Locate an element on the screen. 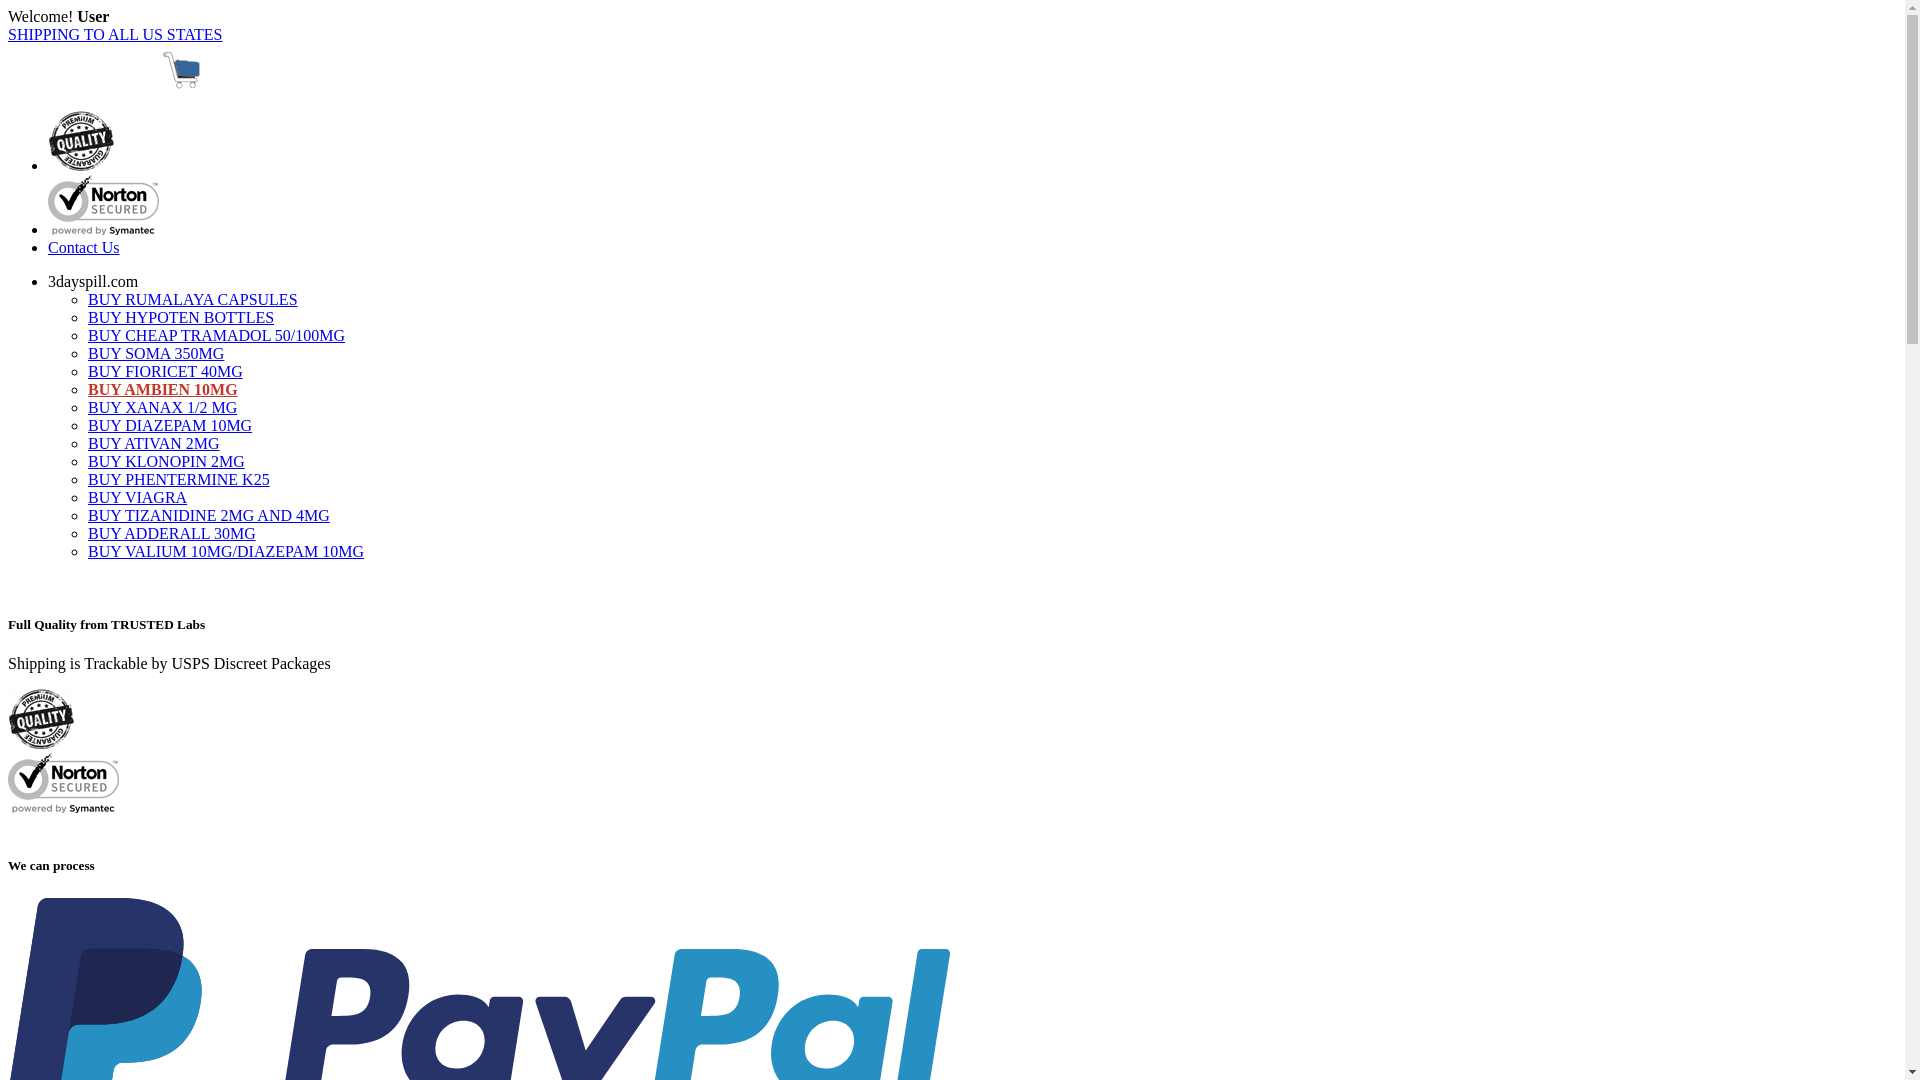 This screenshot has width=1920, height=1080. BUY KLONOPIN 2MG is located at coordinates (166, 462).